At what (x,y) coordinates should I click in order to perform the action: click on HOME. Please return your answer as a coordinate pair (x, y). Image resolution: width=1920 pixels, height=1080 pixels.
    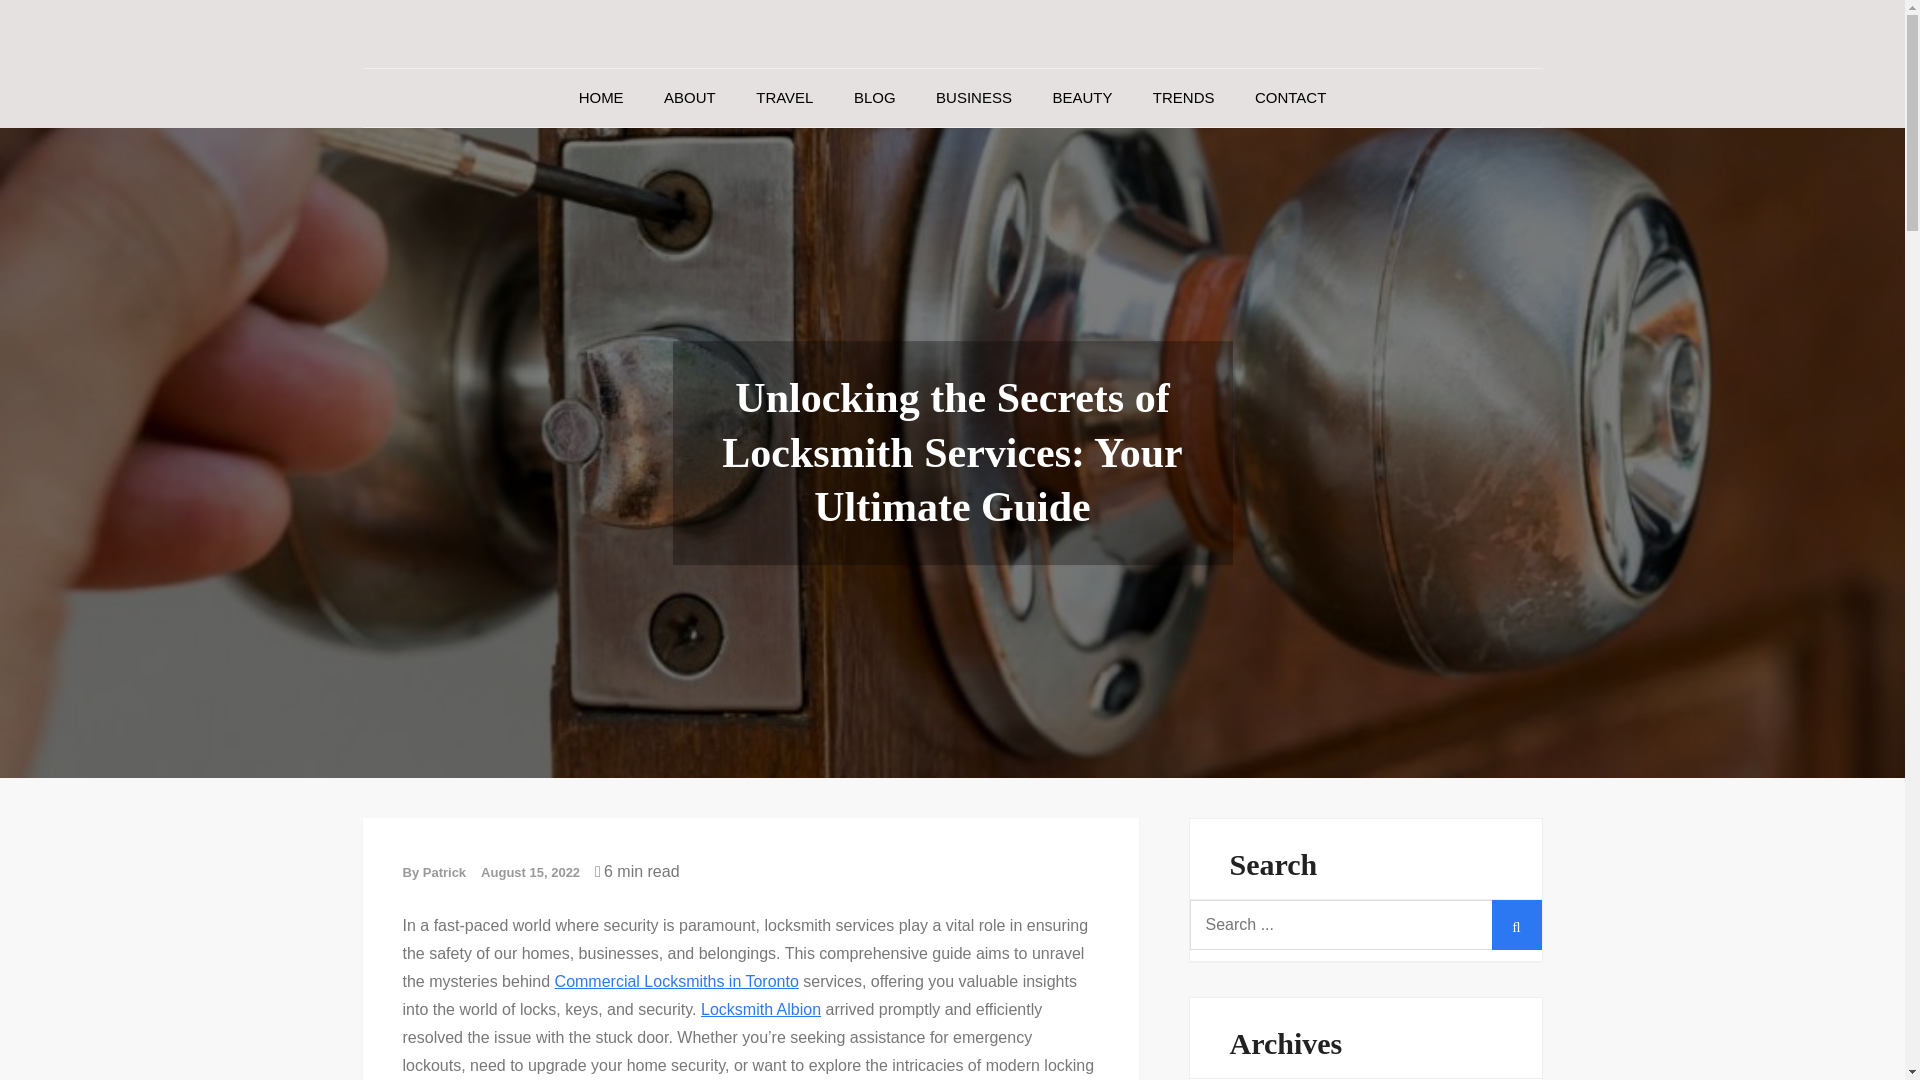
    Looking at the image, I should click on (600, 157).